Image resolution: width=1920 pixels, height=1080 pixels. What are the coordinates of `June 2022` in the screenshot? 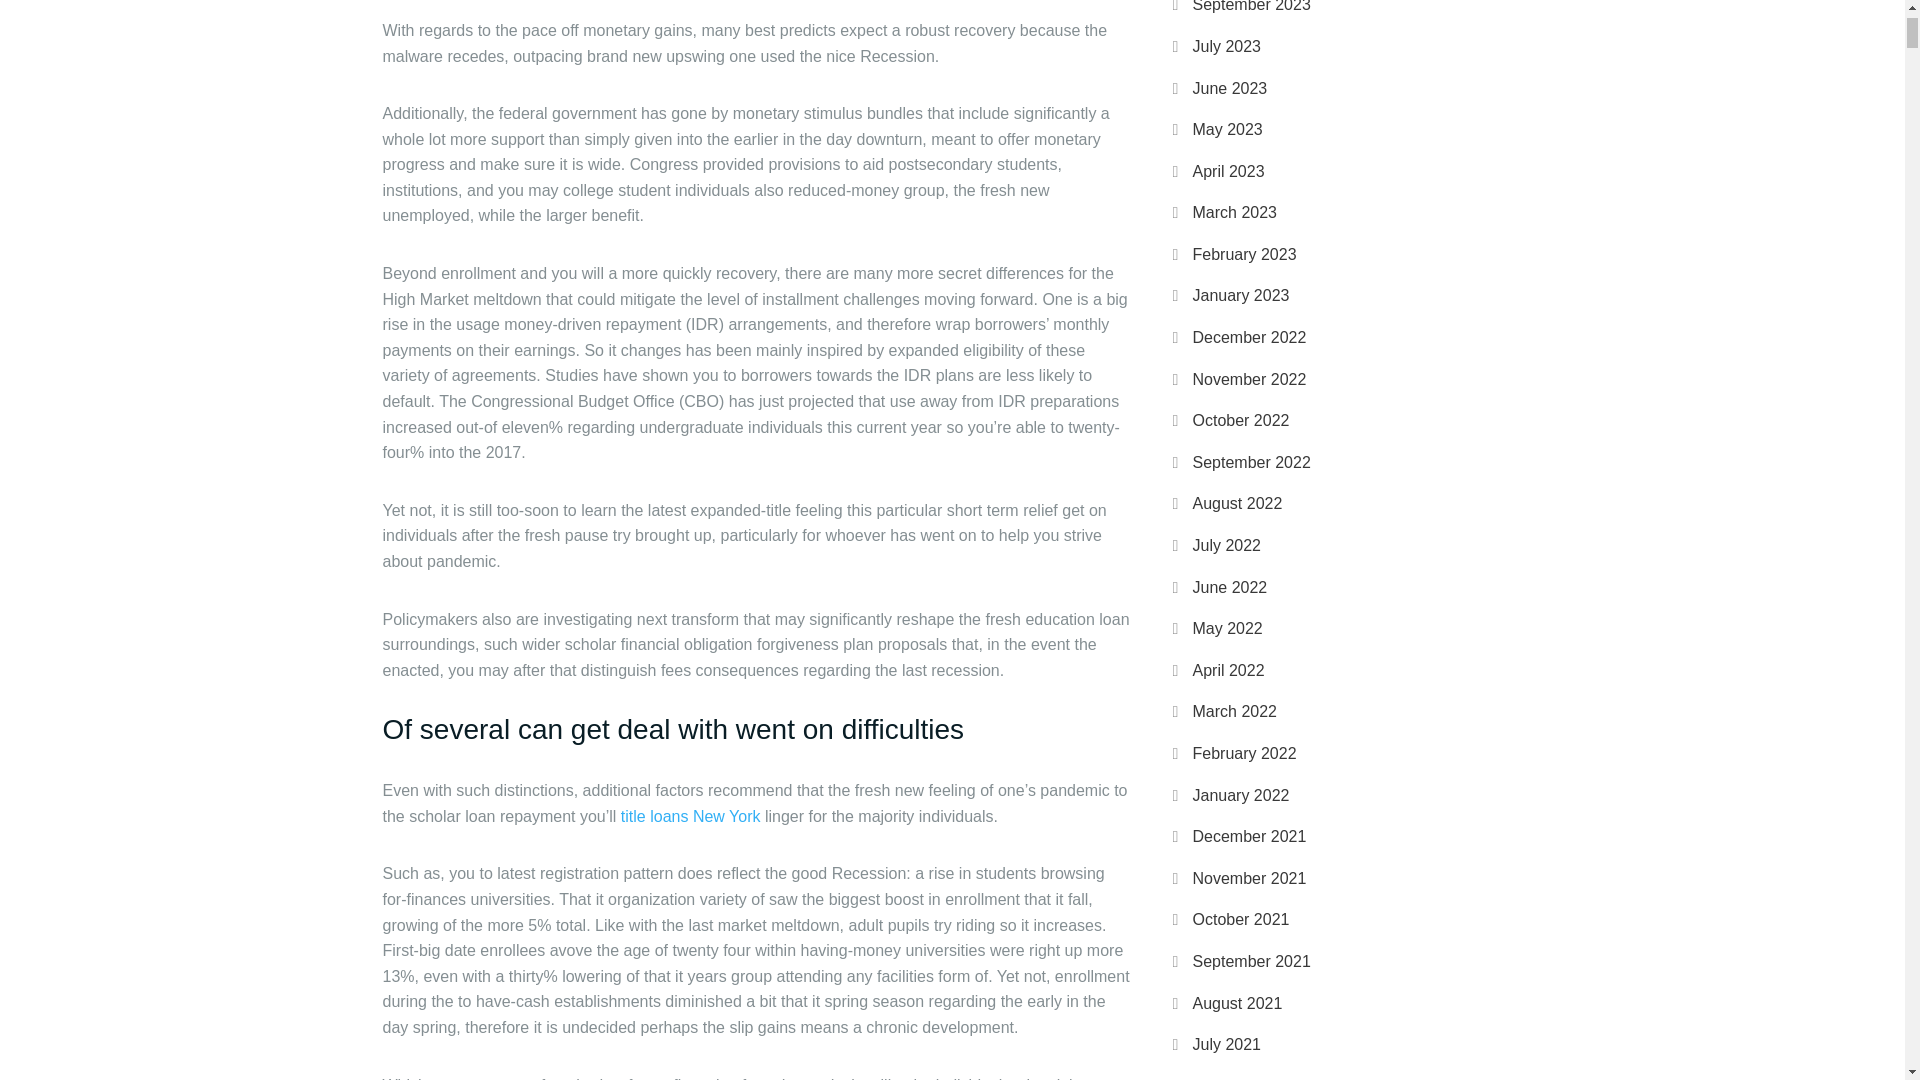 It's located at (1230, 587).